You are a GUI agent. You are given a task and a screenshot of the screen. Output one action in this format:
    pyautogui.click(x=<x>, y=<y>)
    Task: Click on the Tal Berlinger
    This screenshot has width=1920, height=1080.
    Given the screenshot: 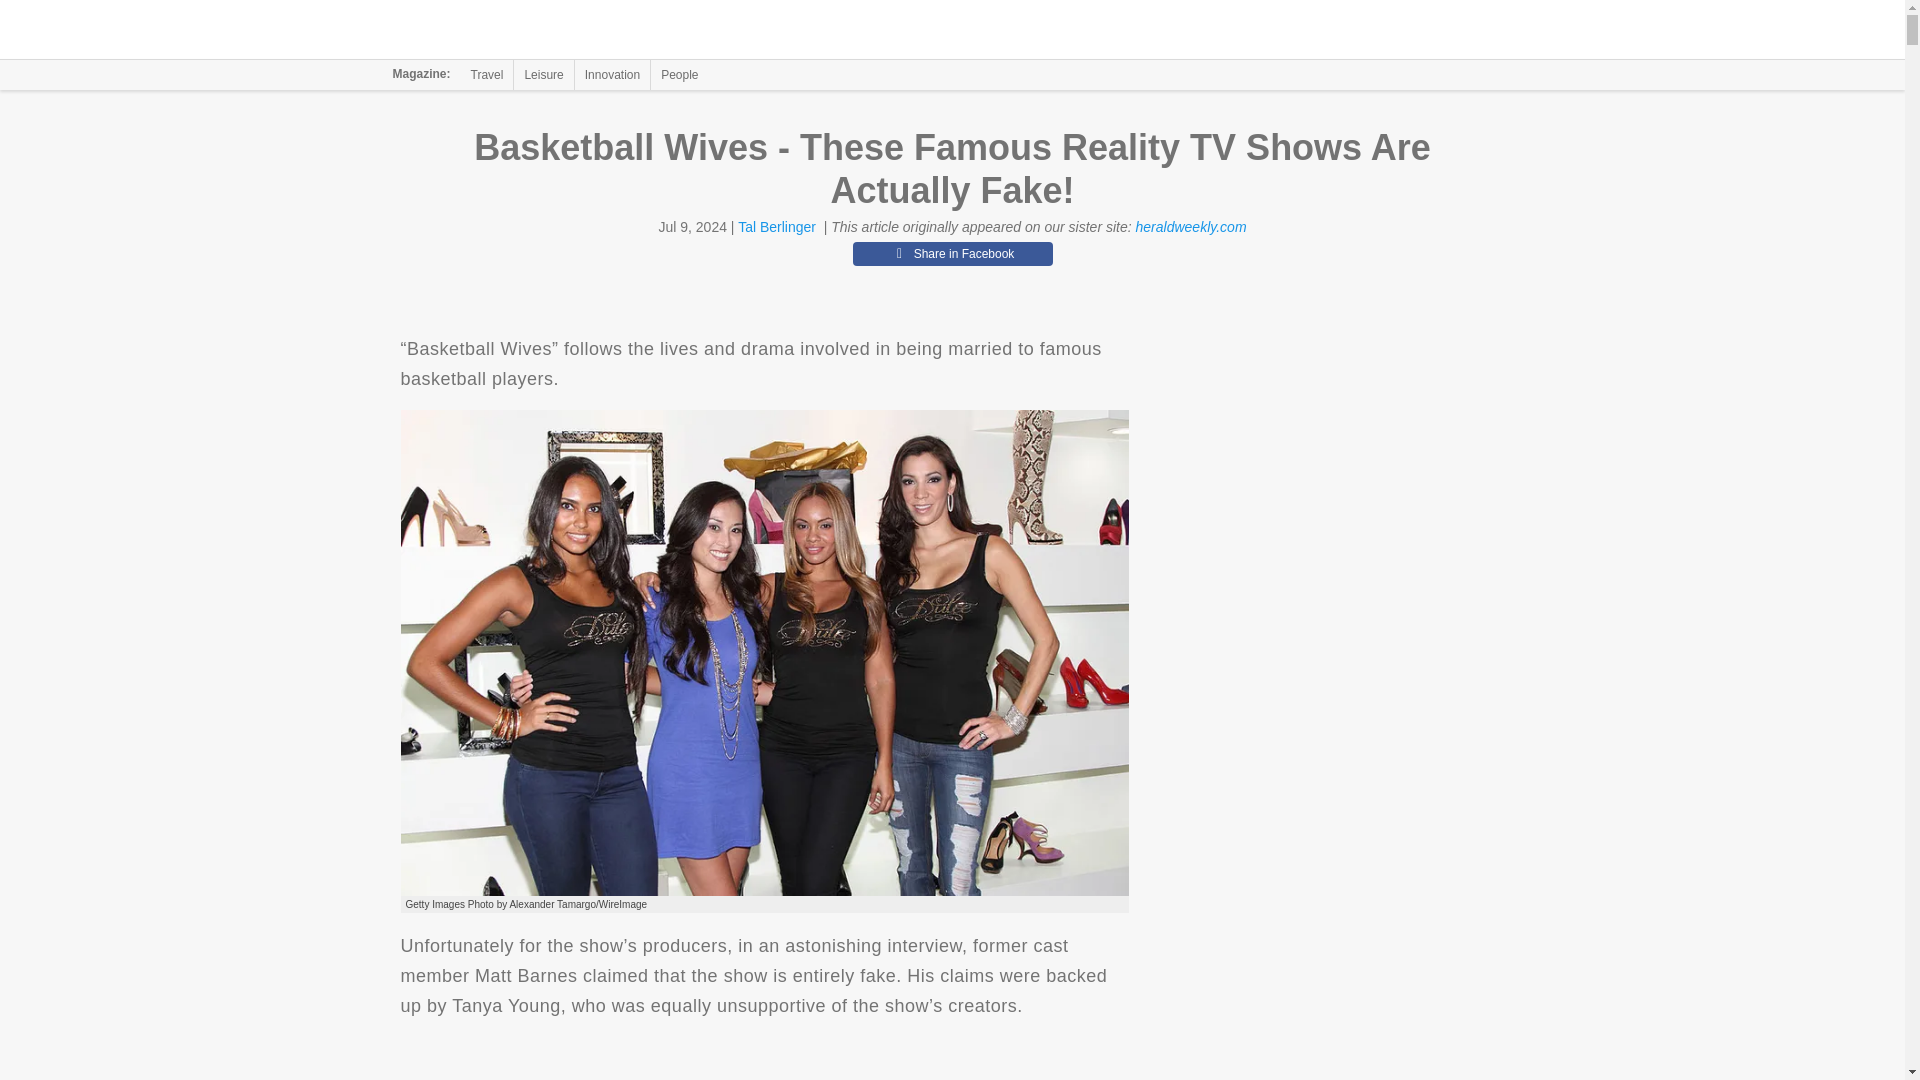 What is the action you would take?
    pyautogui.click(x=776, y=227)
    